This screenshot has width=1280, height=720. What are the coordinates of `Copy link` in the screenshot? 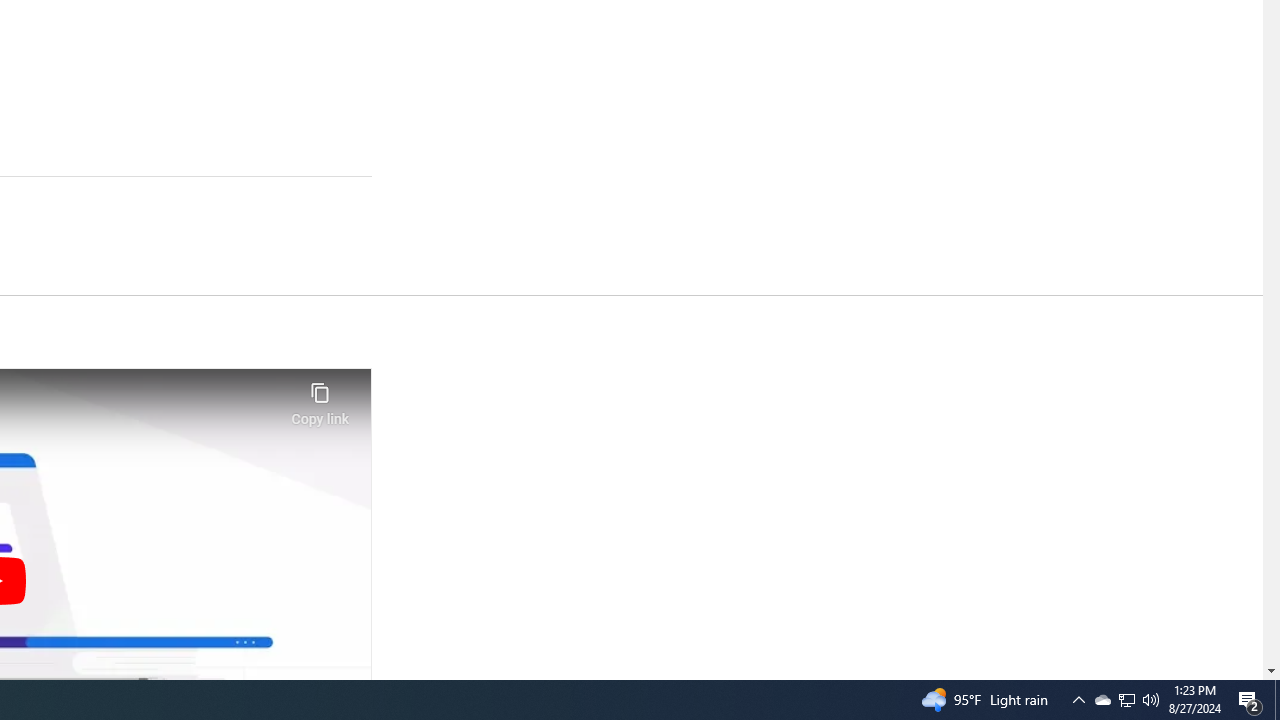 It's located at (320, 398).